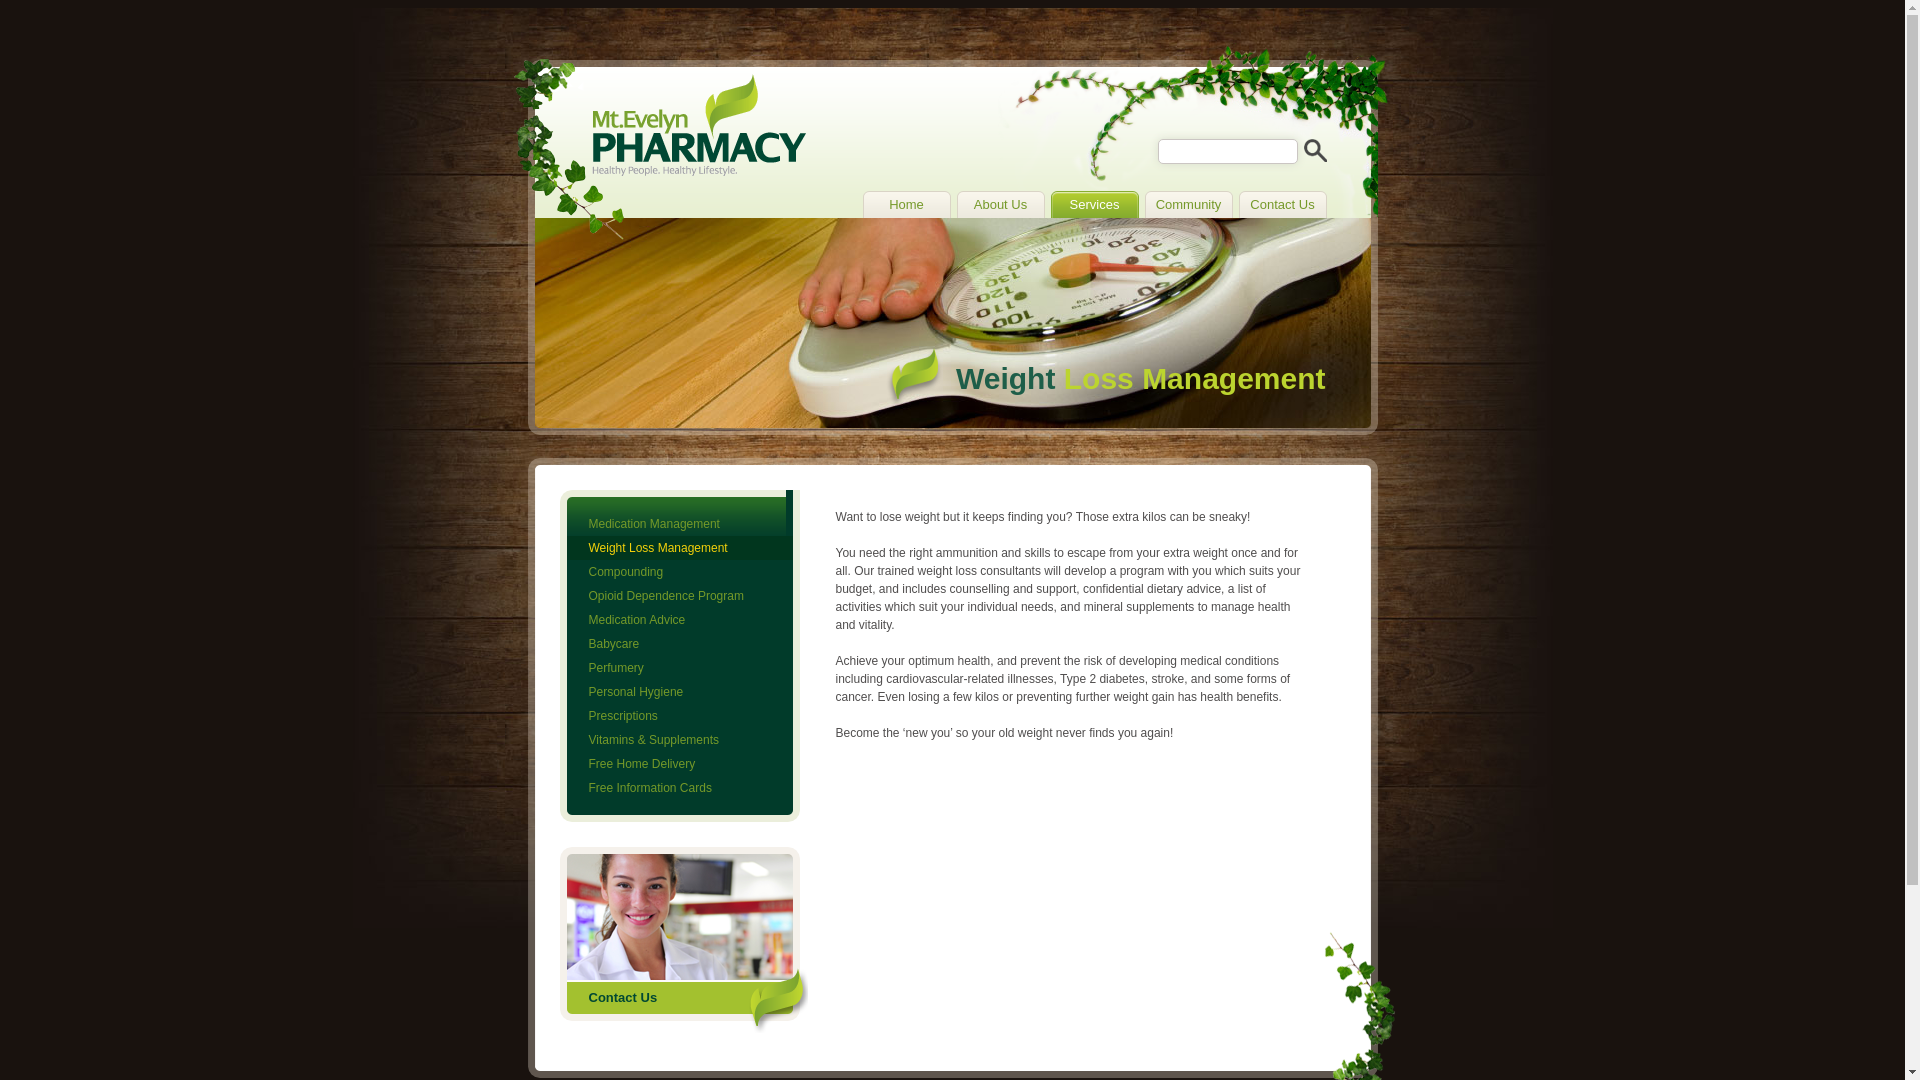  I want to click on Home, so click(906, 204).